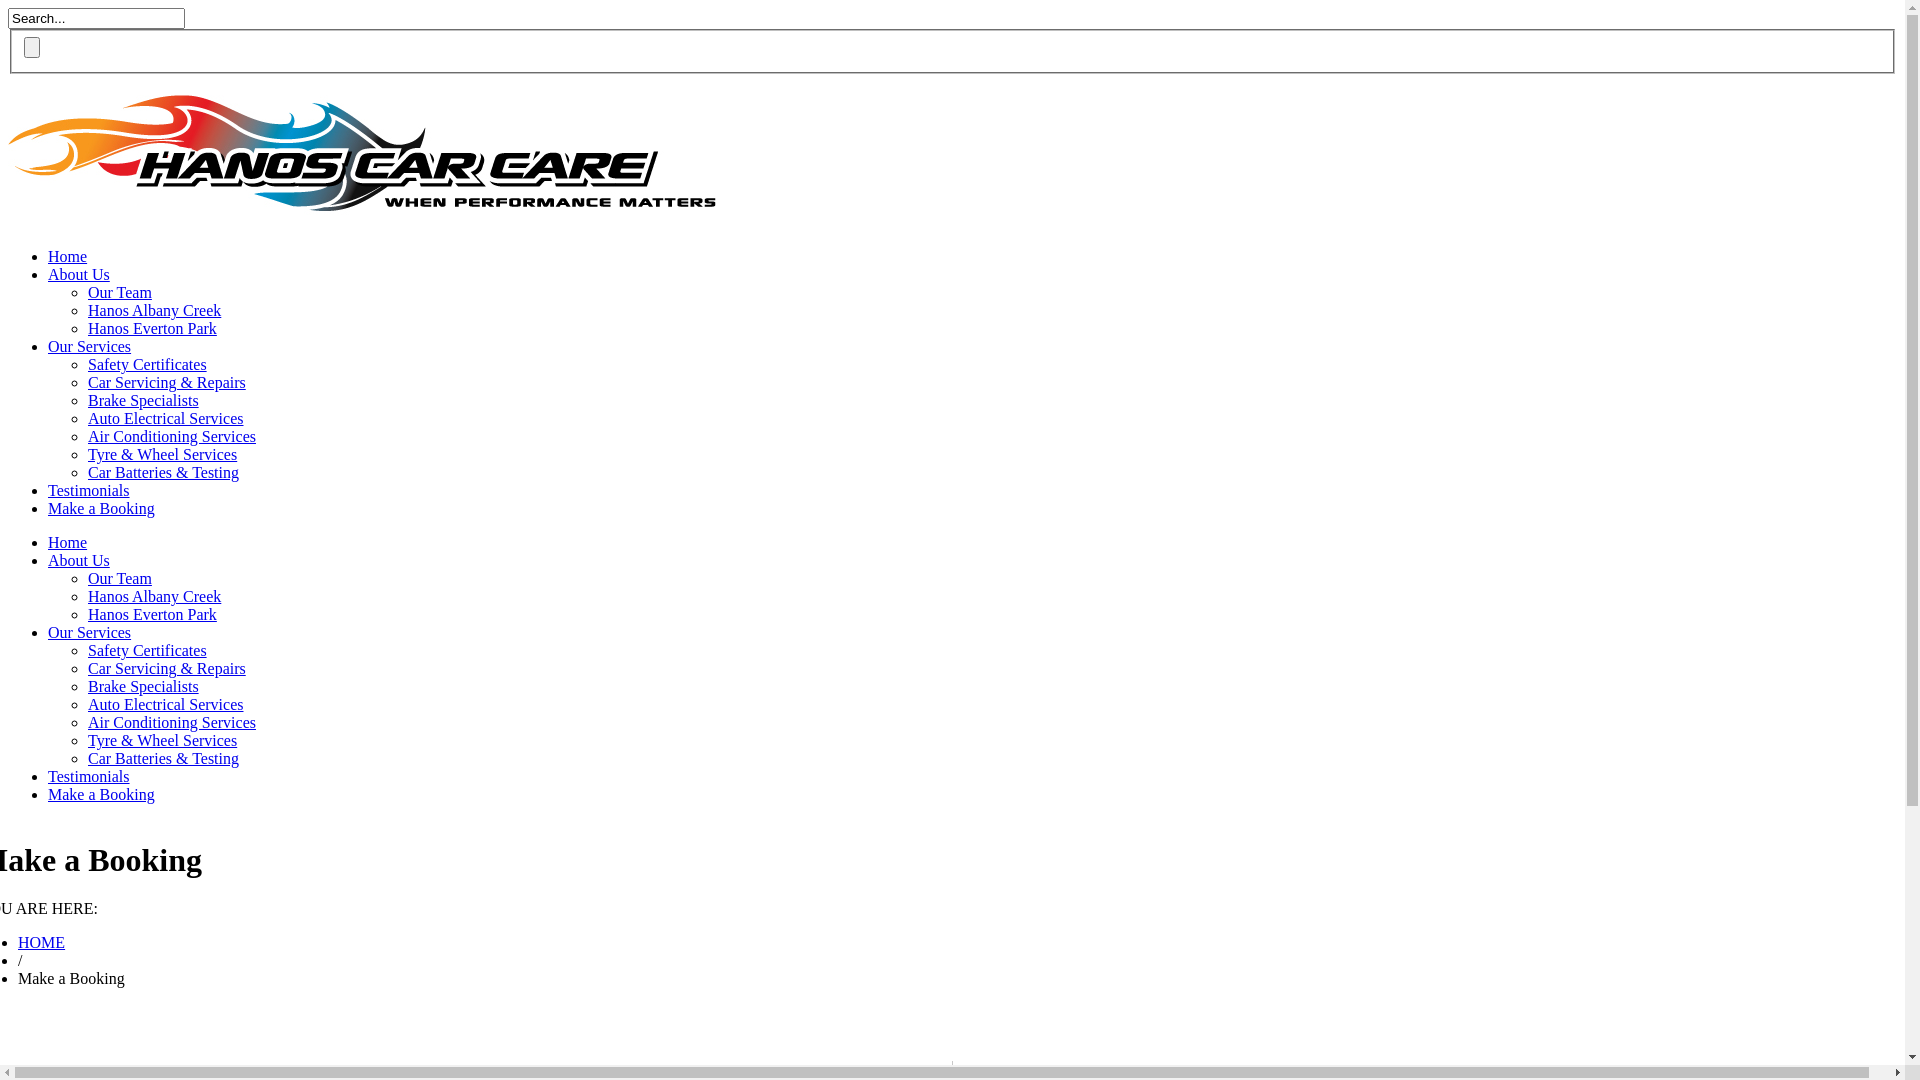  What do you see at coordinates (68, 256) in the screenshot?
I see `Home` at bounding box center [68, 256].